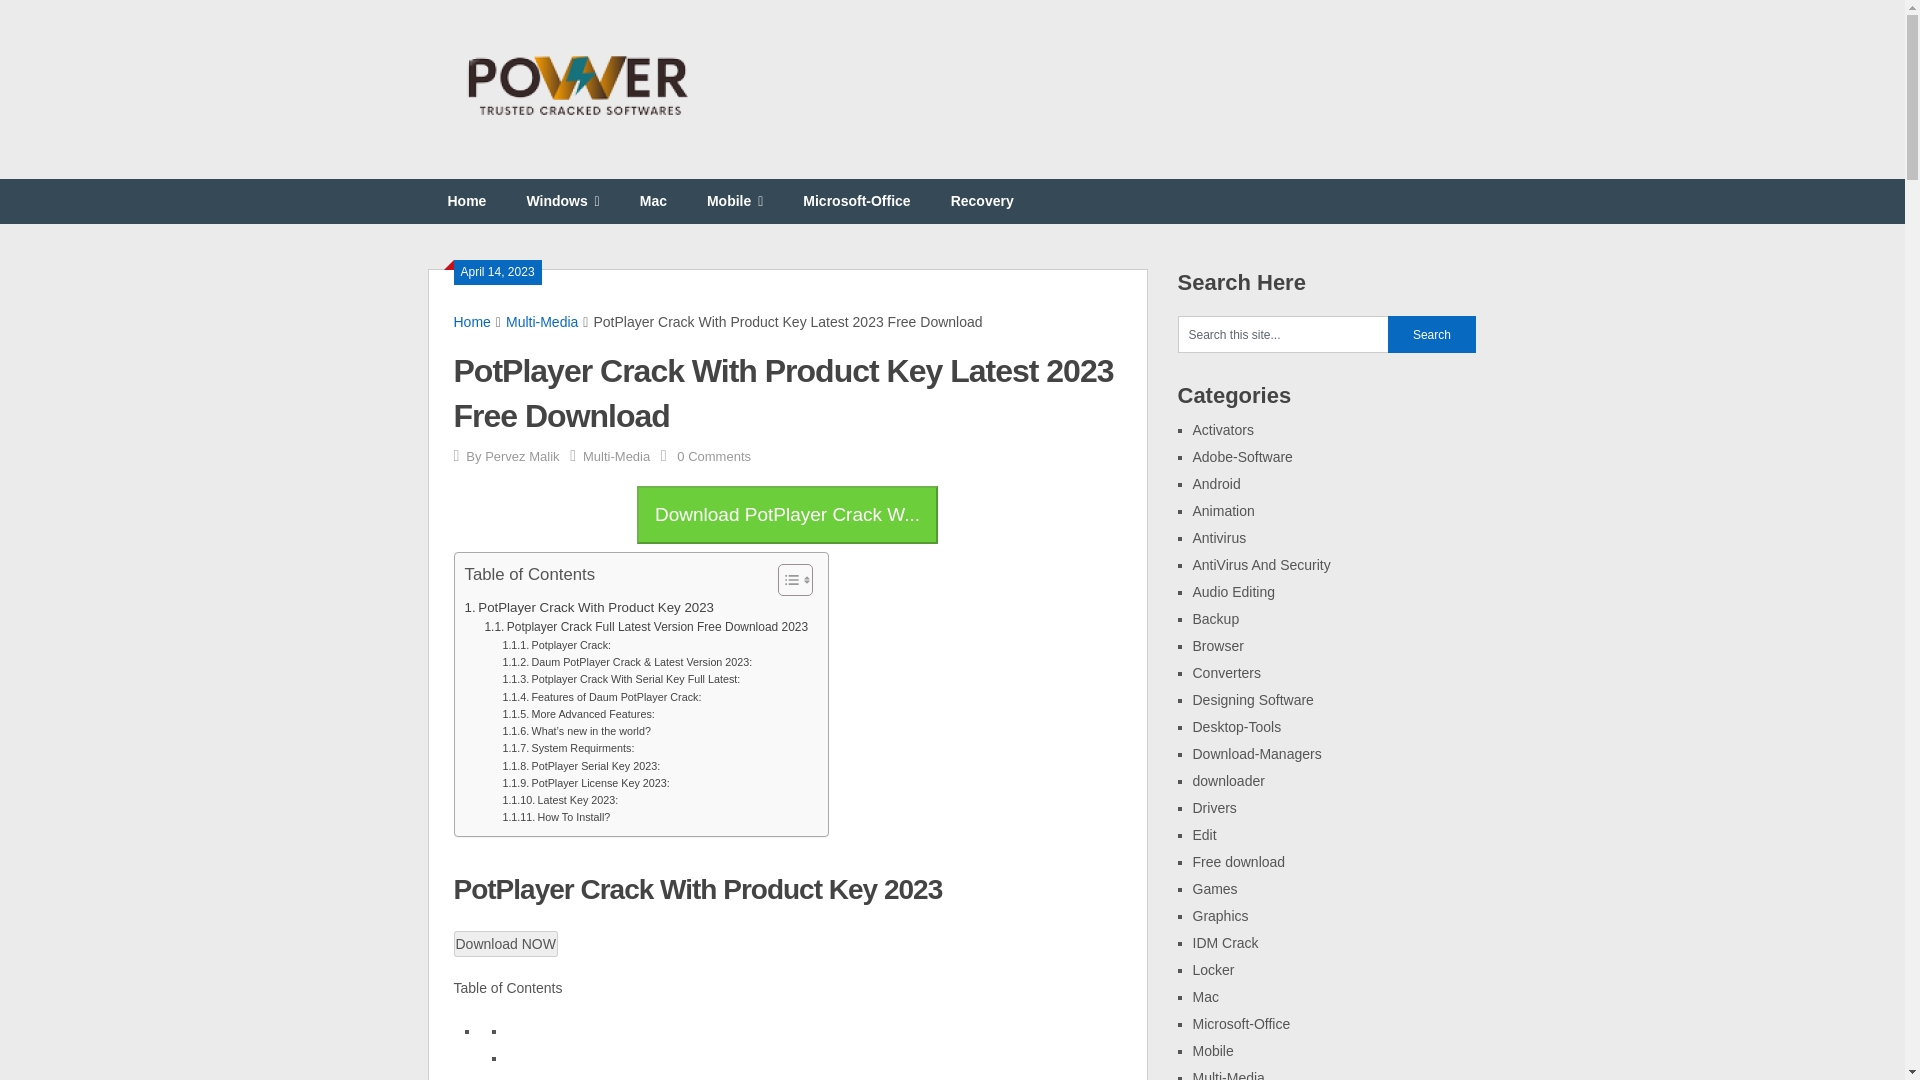 The height and width of the screenshot is (1080, 1920). I want to click on Search this site..., so click(1283, 334).